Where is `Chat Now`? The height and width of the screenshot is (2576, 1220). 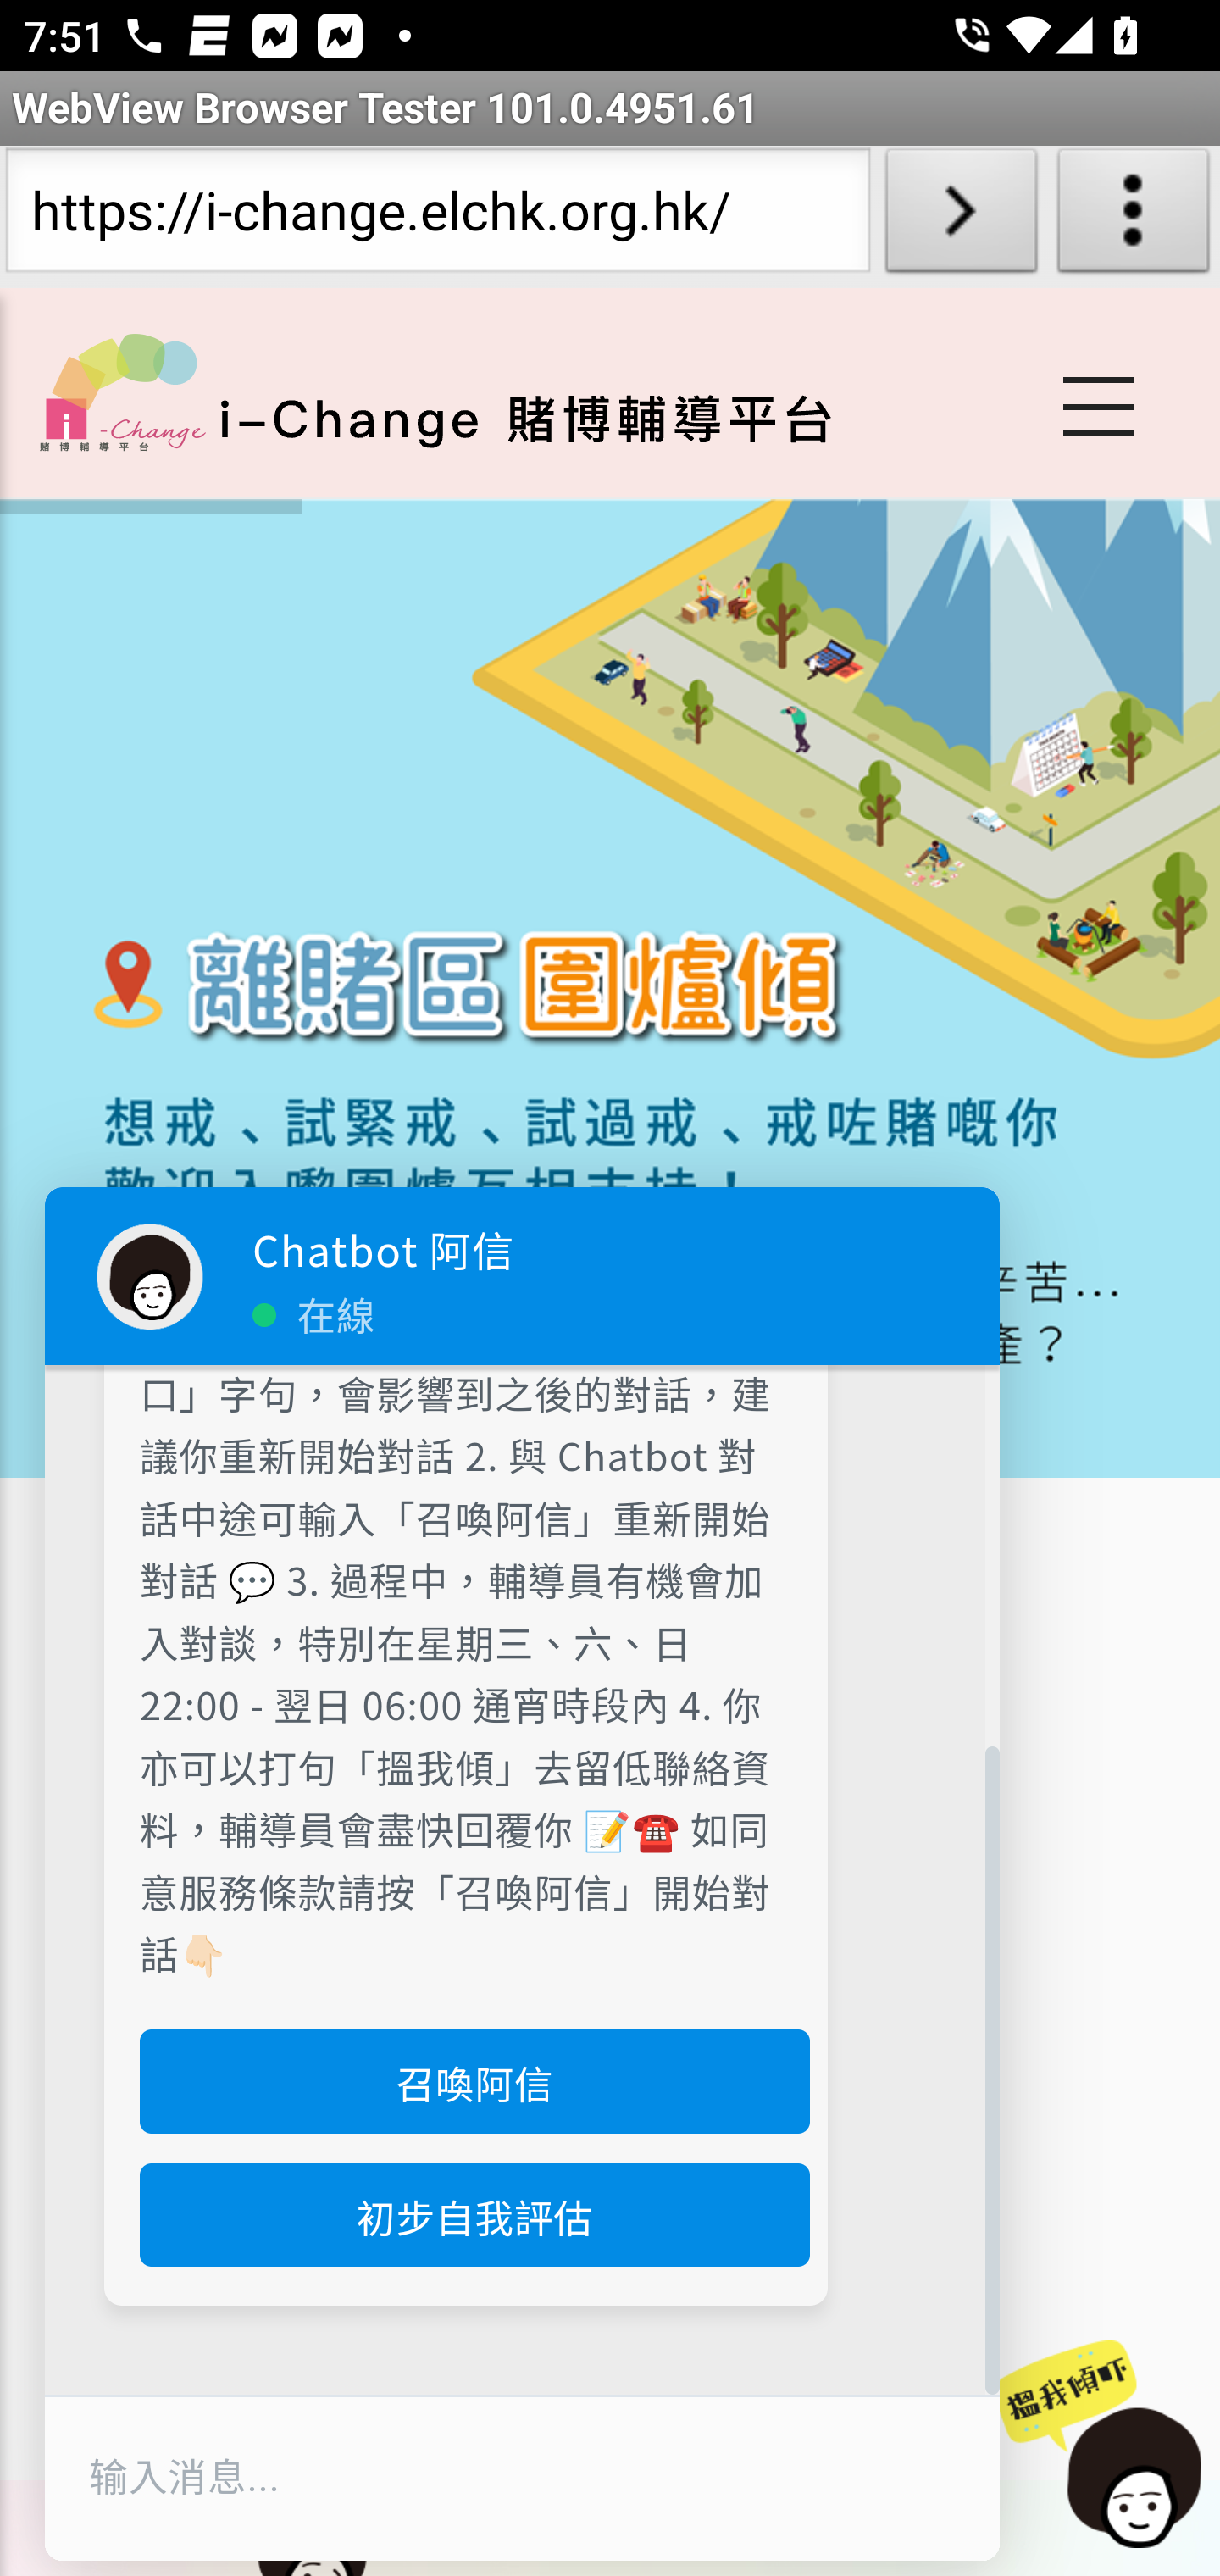 Chat Now is located at coordinates (1113, 2446).